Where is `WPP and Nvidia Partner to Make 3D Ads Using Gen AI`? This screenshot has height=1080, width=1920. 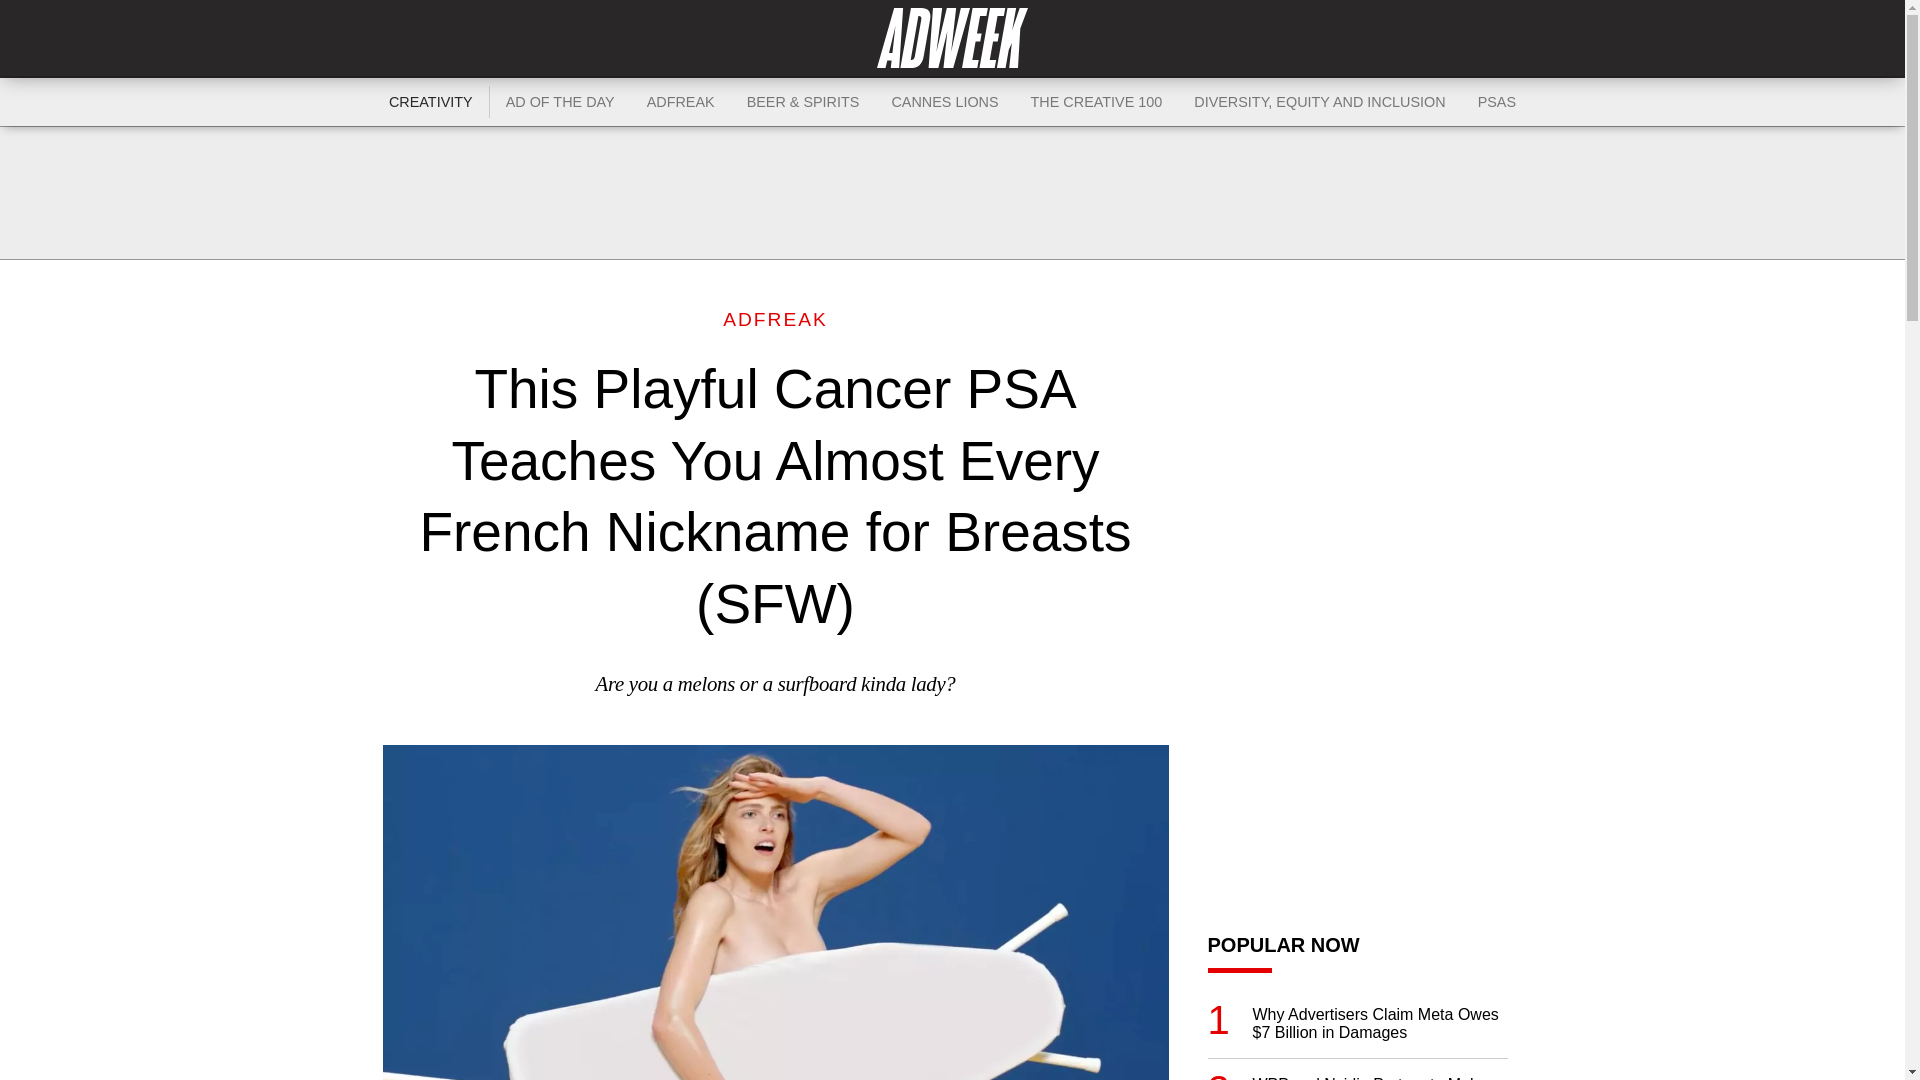
WPP and Nvidia Partner to Make 3D Ads Using Gen AI is located at coordinates (1379, 1078).